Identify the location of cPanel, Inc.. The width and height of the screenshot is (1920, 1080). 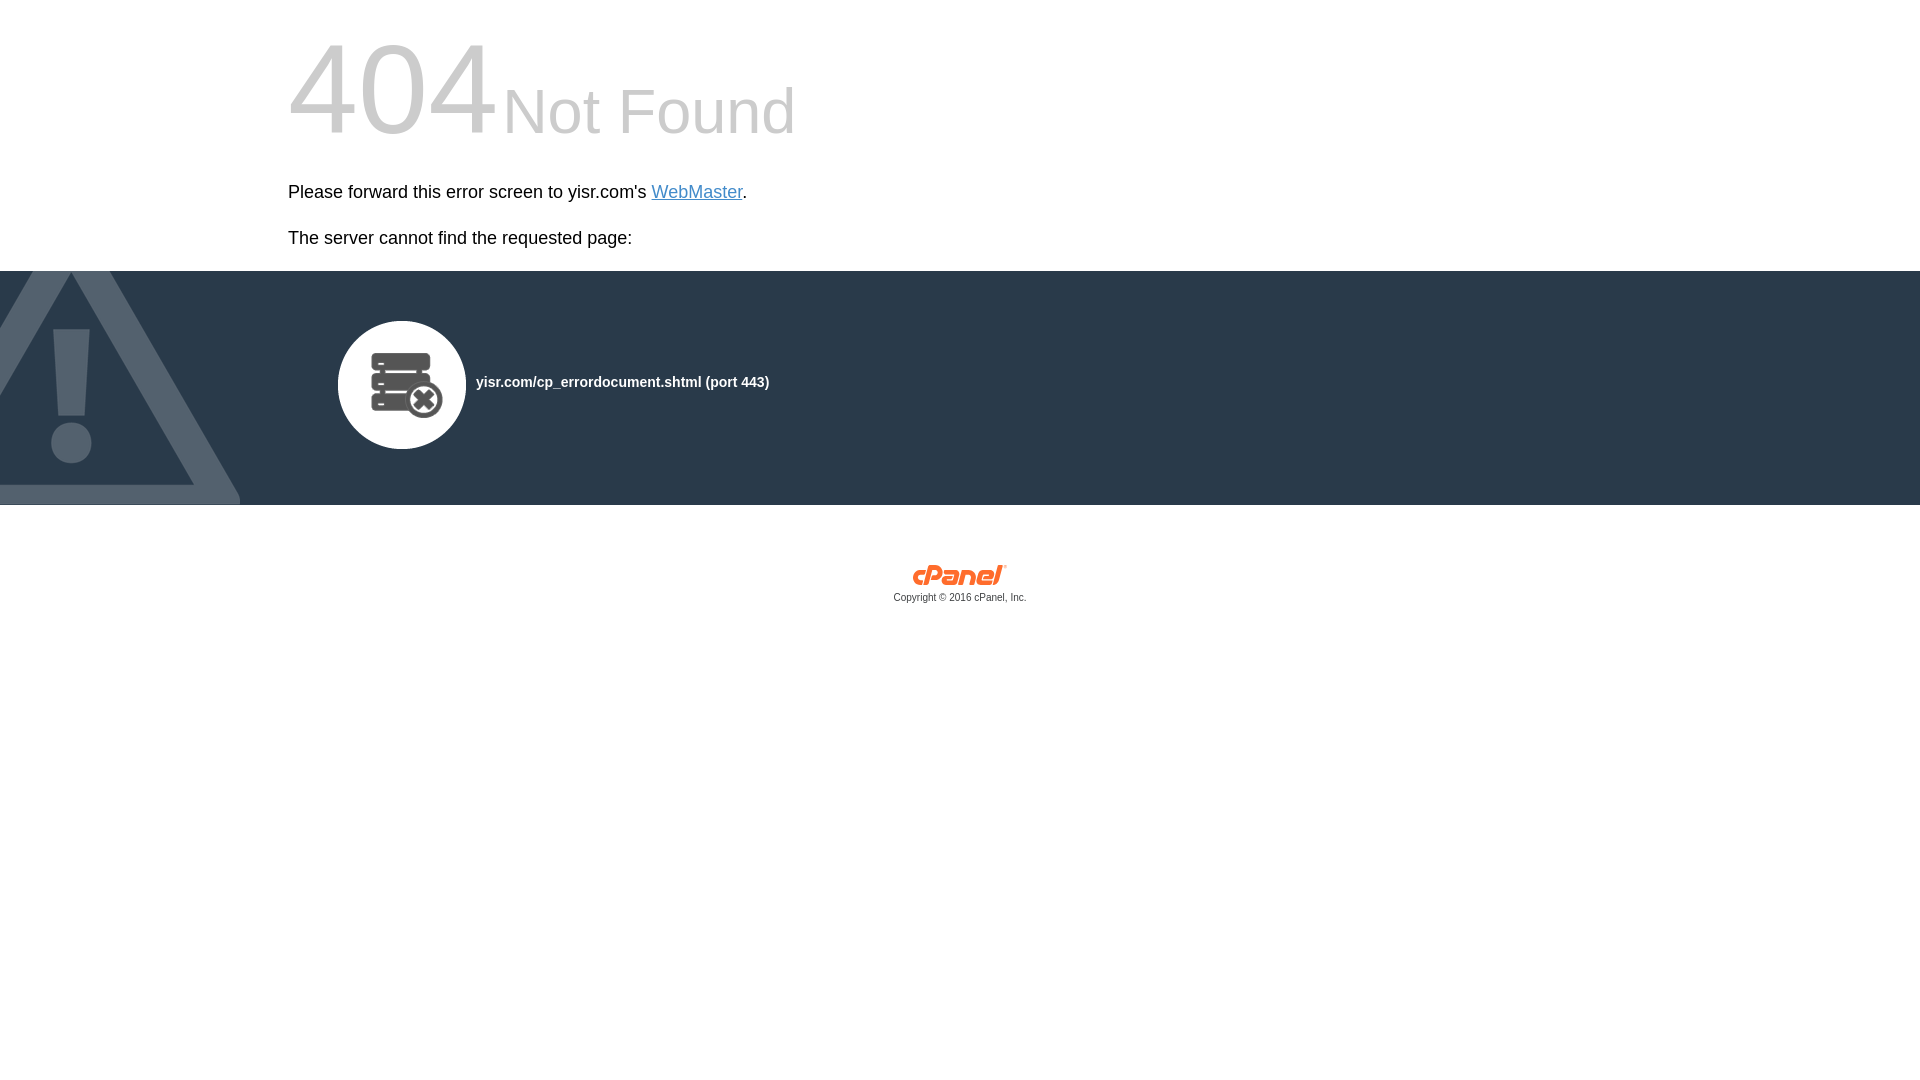
(960, 588).